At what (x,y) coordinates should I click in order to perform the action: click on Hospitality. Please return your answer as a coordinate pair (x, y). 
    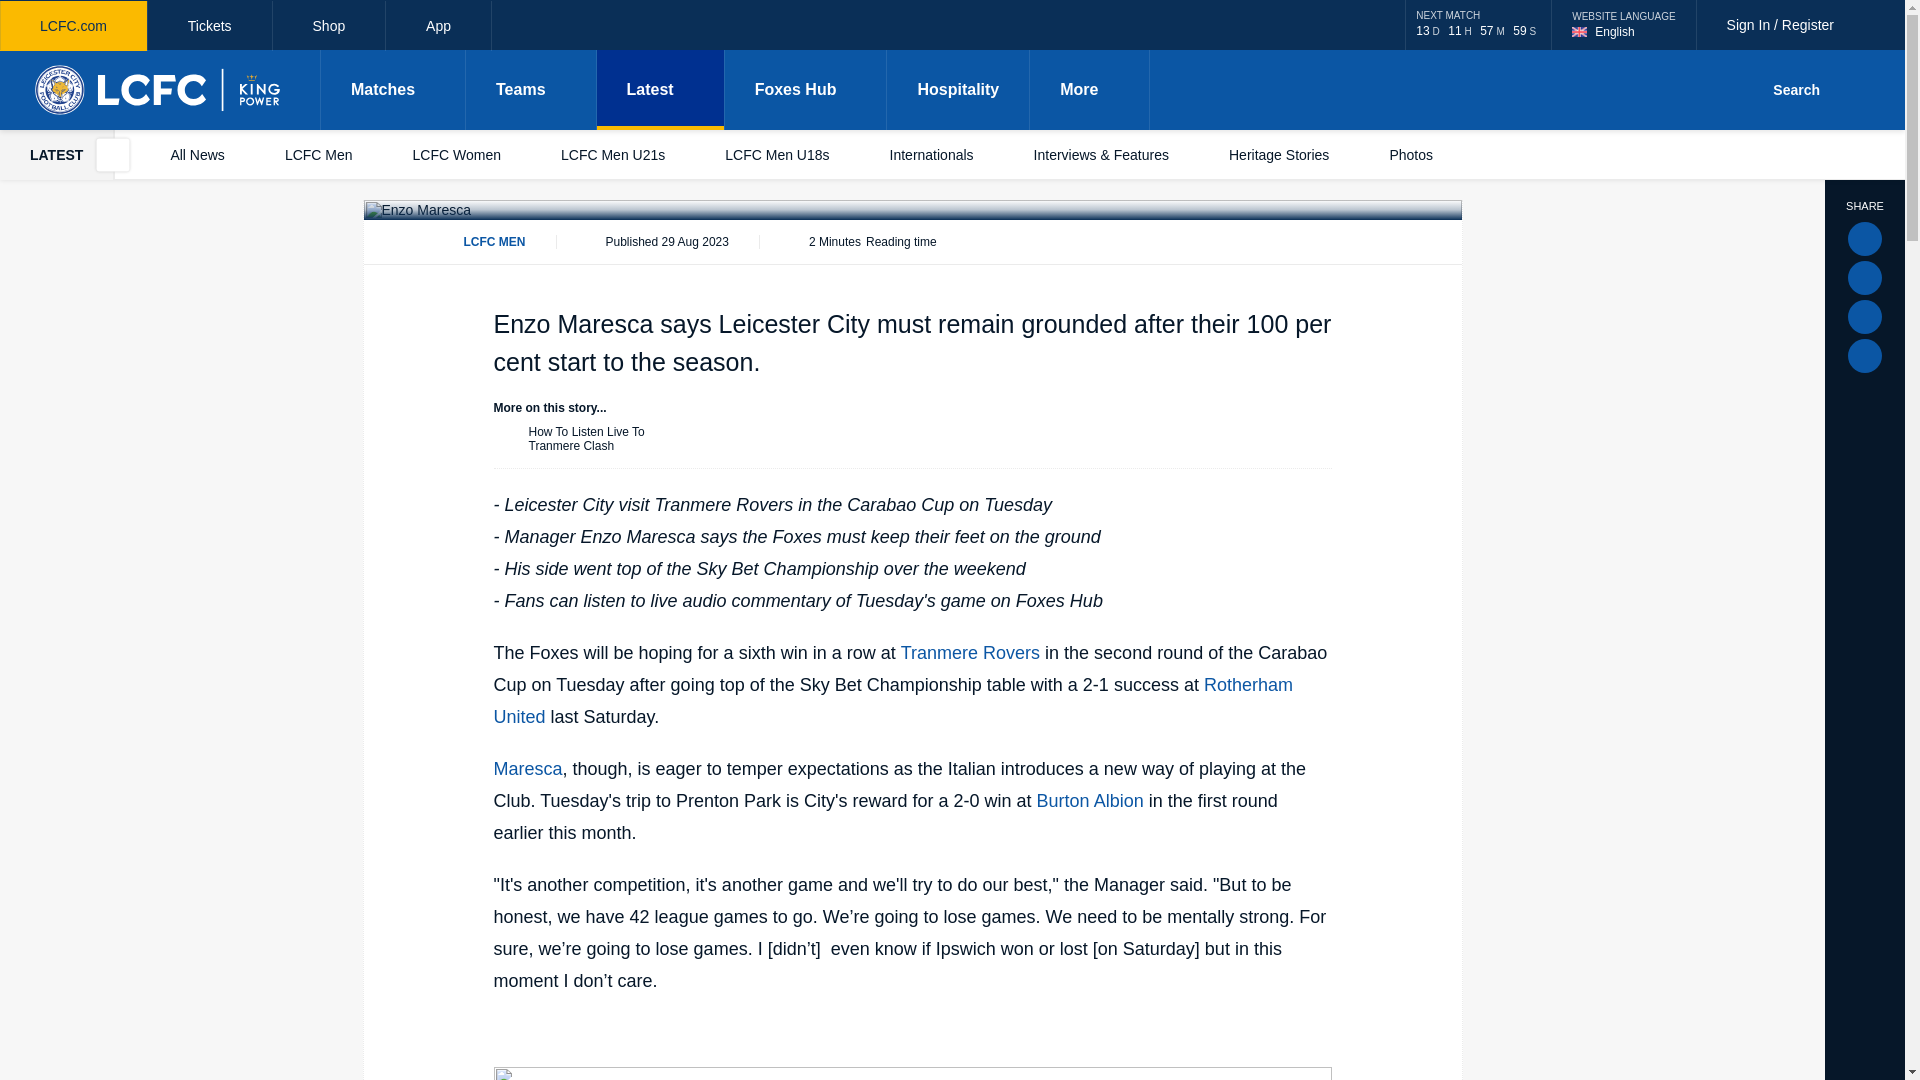
    Looking at the image, I should click on (958, 89).